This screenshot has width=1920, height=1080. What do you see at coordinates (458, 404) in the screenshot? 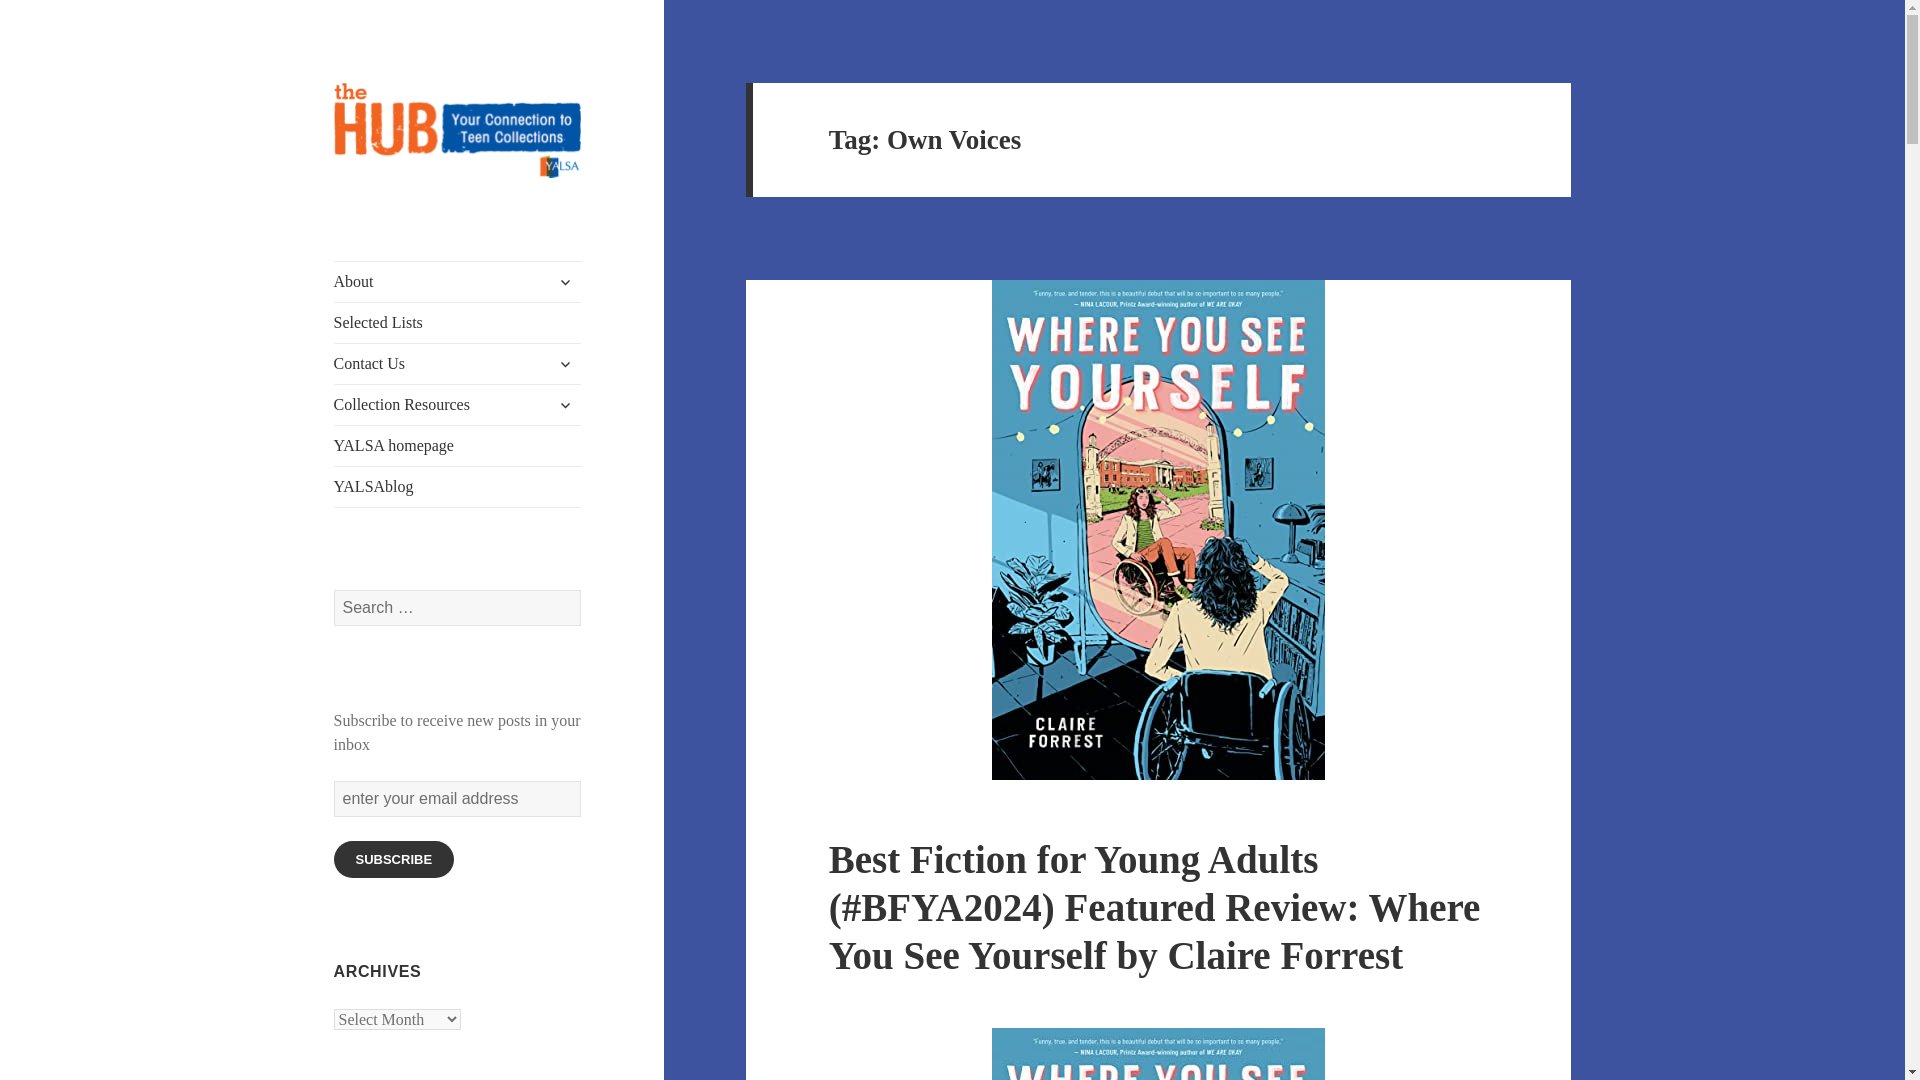
I see `Collection Resources` at bounding box center [458, 404].